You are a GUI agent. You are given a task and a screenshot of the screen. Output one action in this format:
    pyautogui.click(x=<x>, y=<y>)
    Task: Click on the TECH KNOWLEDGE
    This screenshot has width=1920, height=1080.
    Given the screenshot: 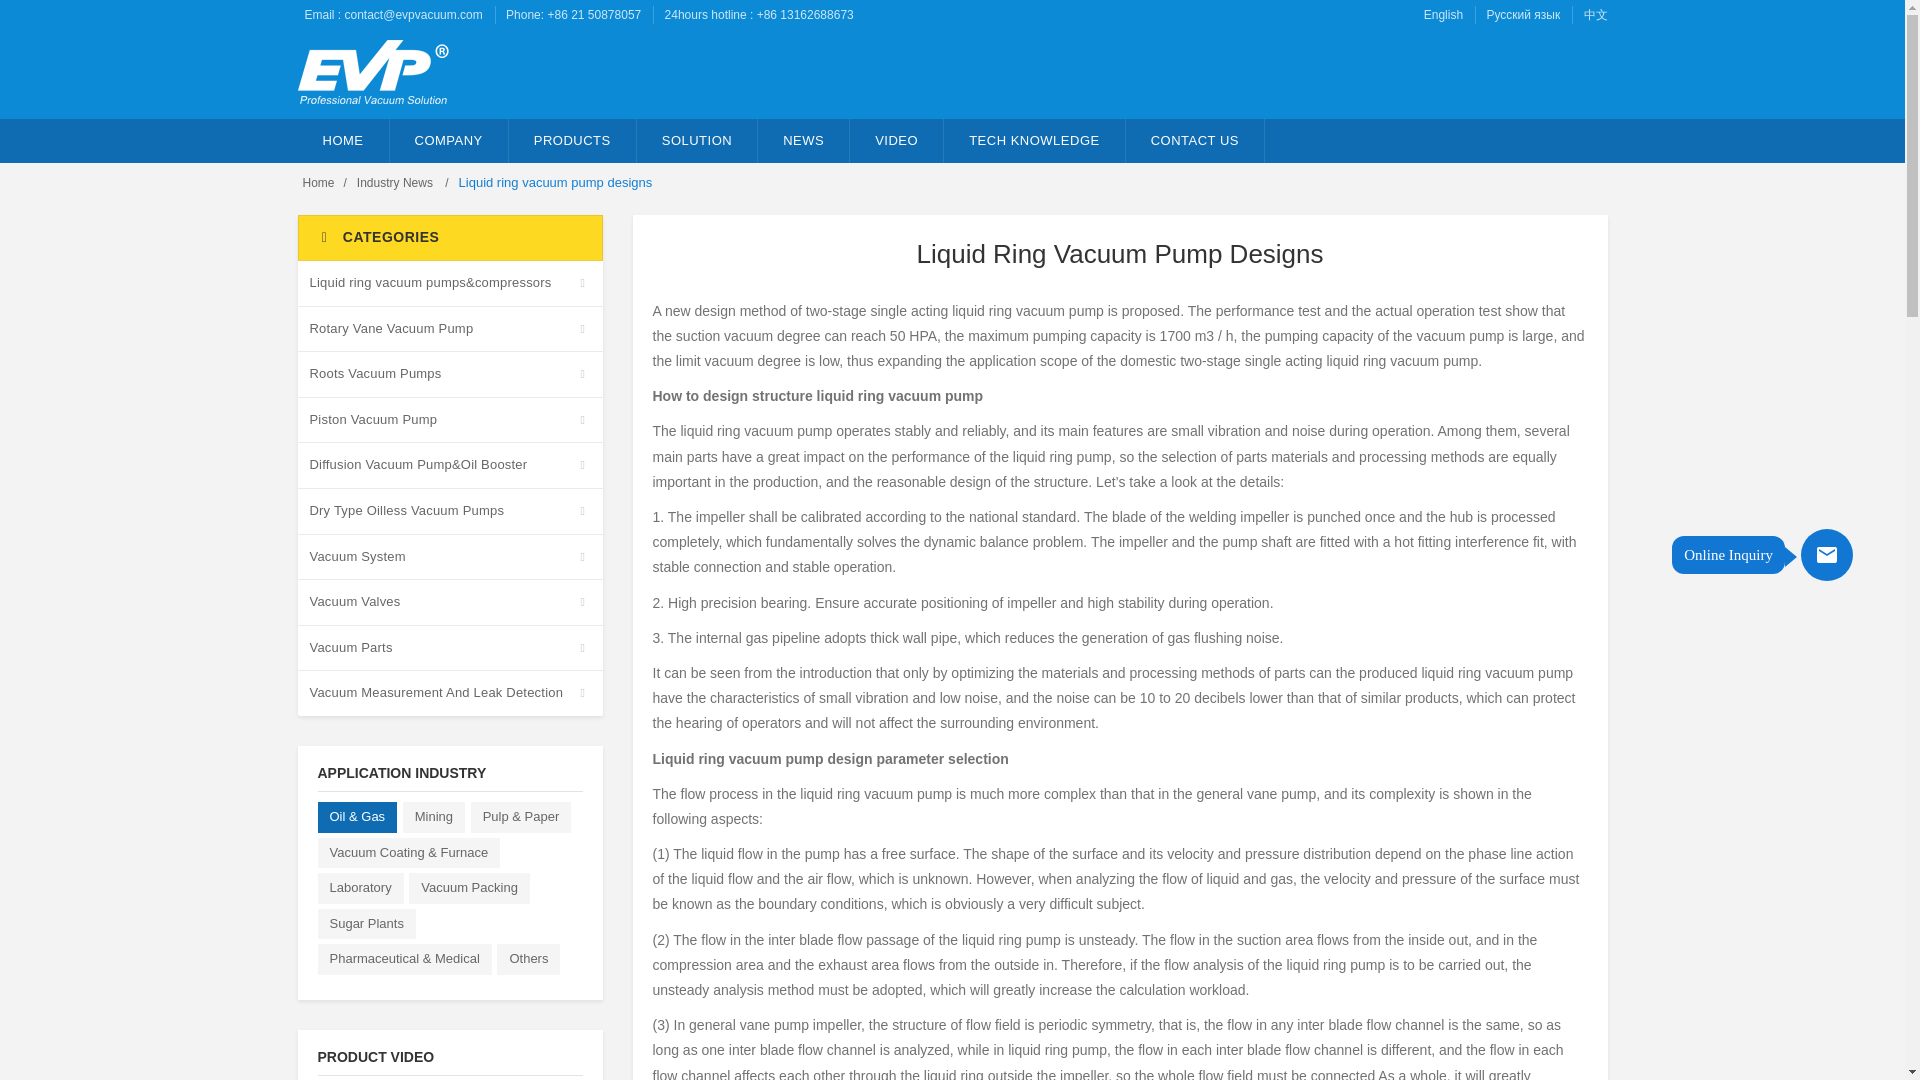 What is the action you would take?
    pyautogui.click(x=1034, y=140)
    